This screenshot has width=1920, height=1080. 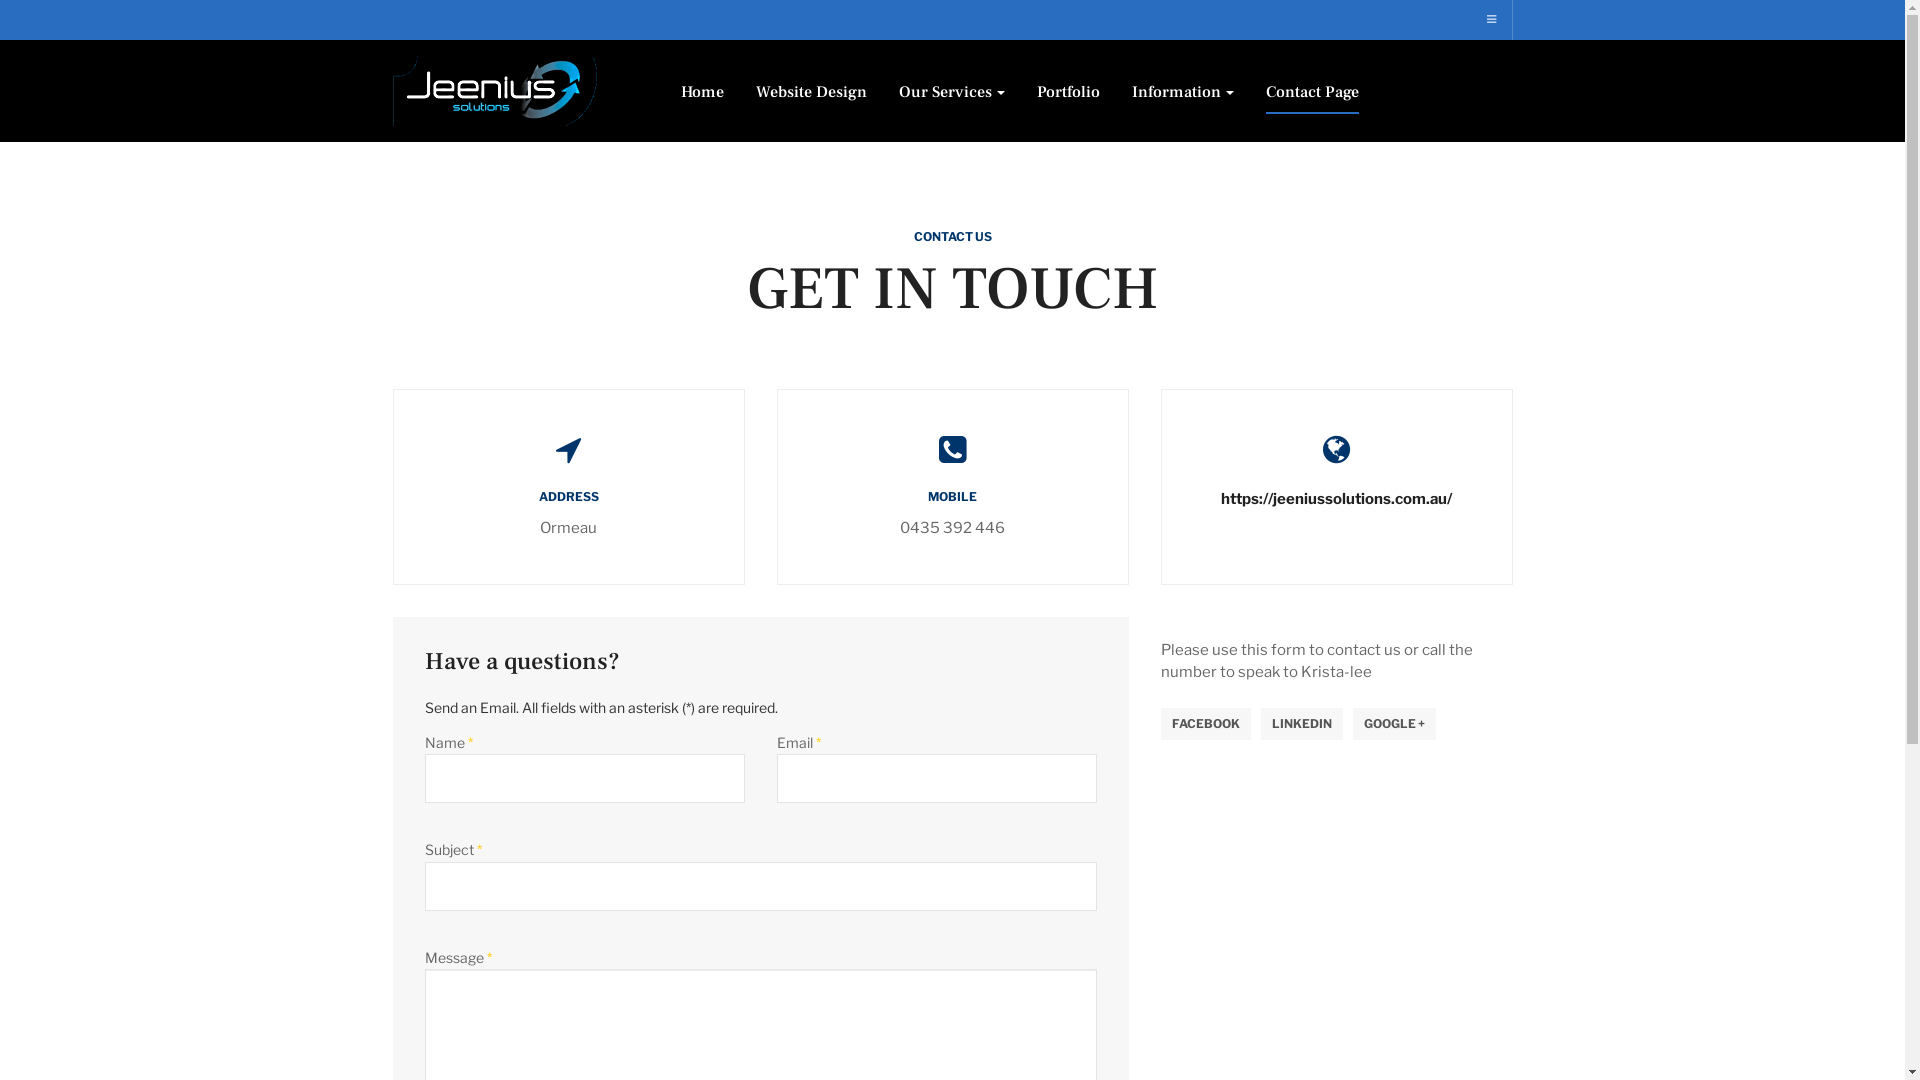 What do you see at coordinates (1302, 724) in the screenshot?
I see `LINKEDIN` at bounding box center [1302, 724].